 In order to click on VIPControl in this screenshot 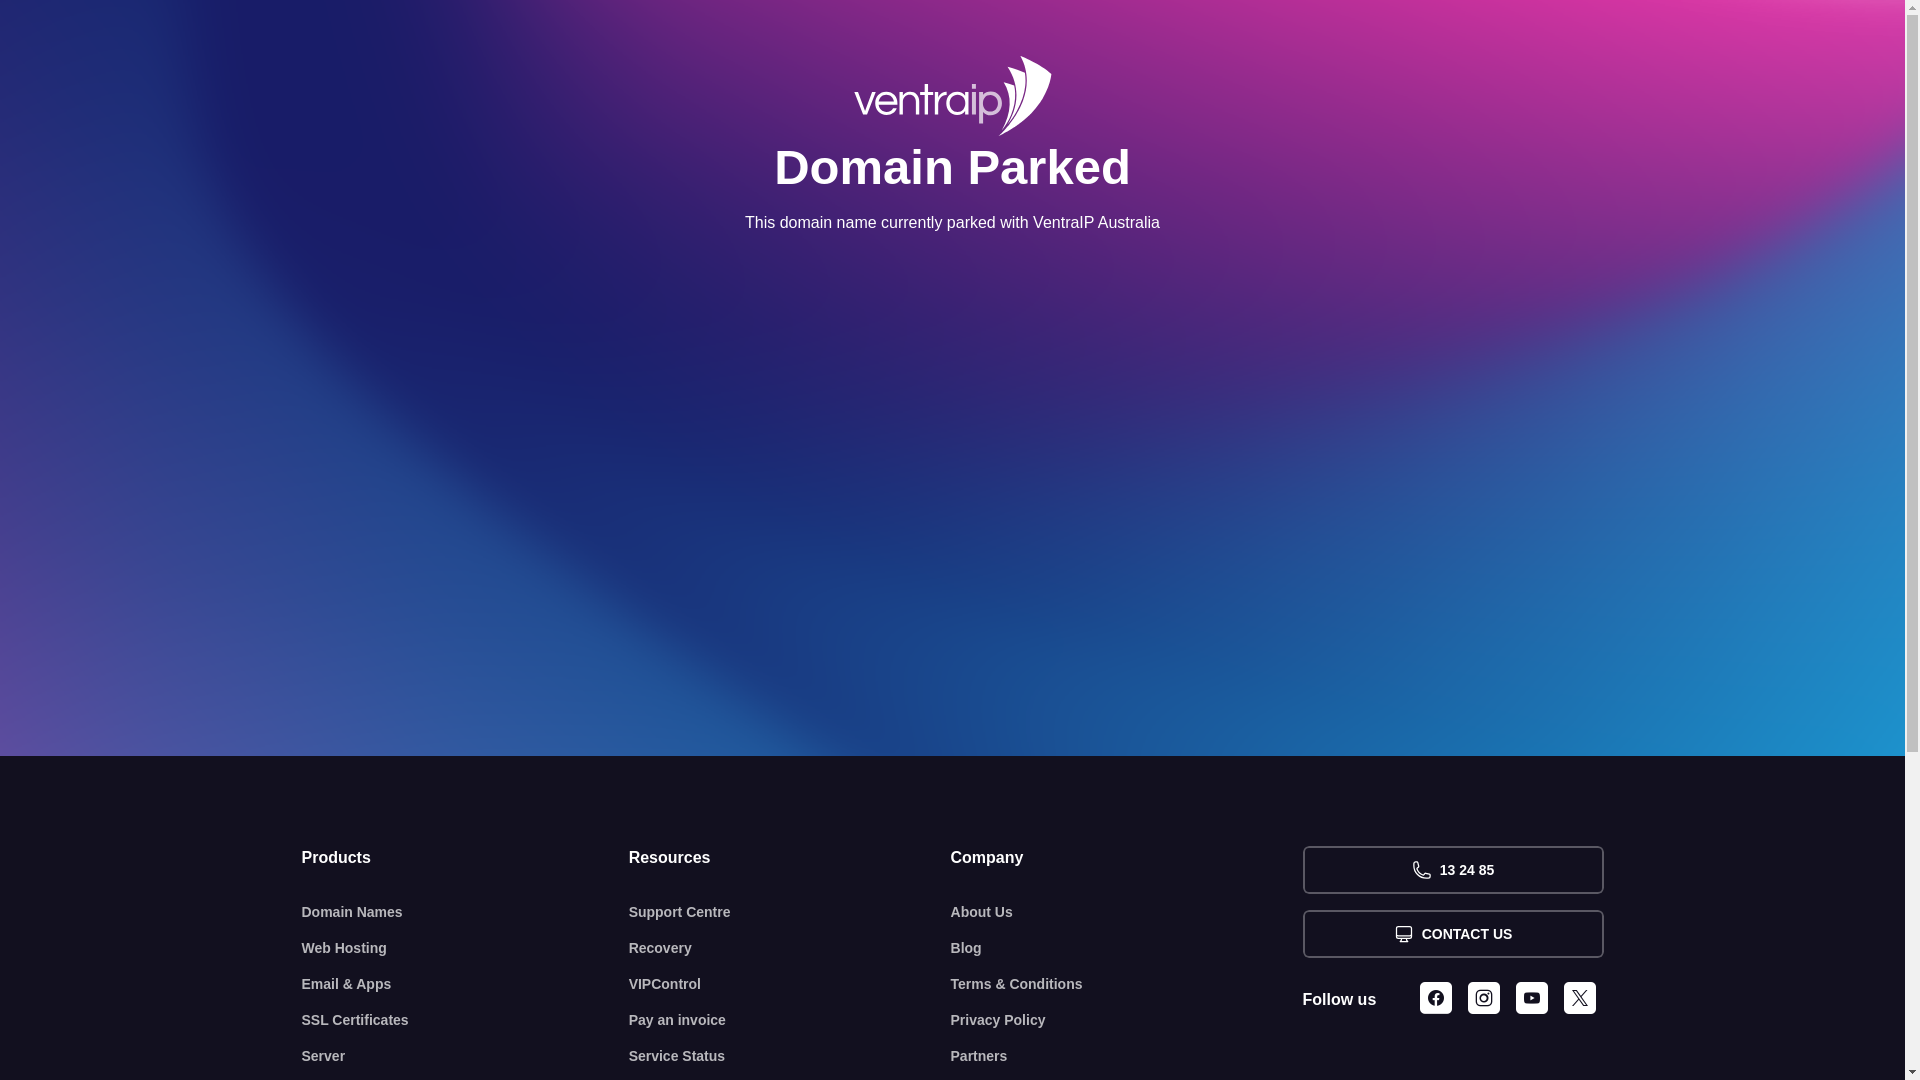, I will do `click(790, 984)`.